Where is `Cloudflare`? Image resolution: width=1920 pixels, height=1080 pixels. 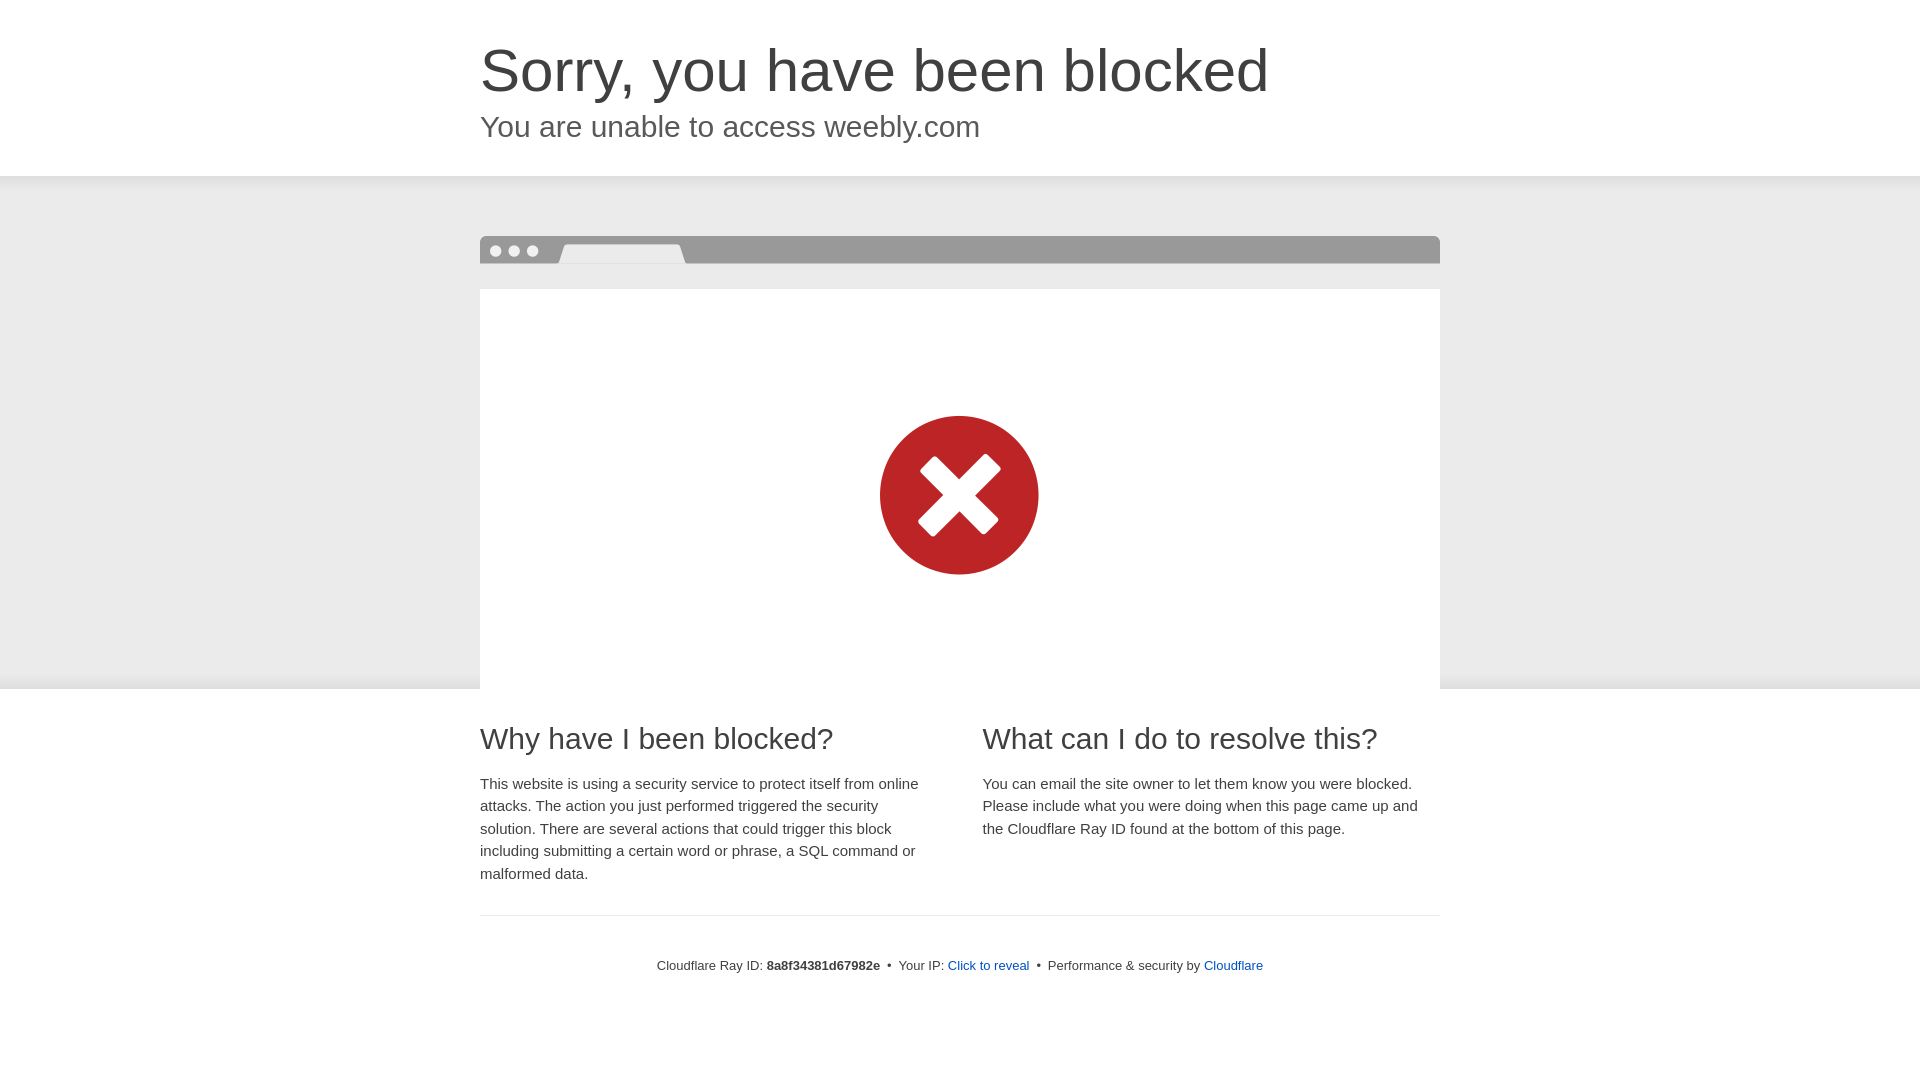 Cloudflare is located at coordinates (1233, 965).